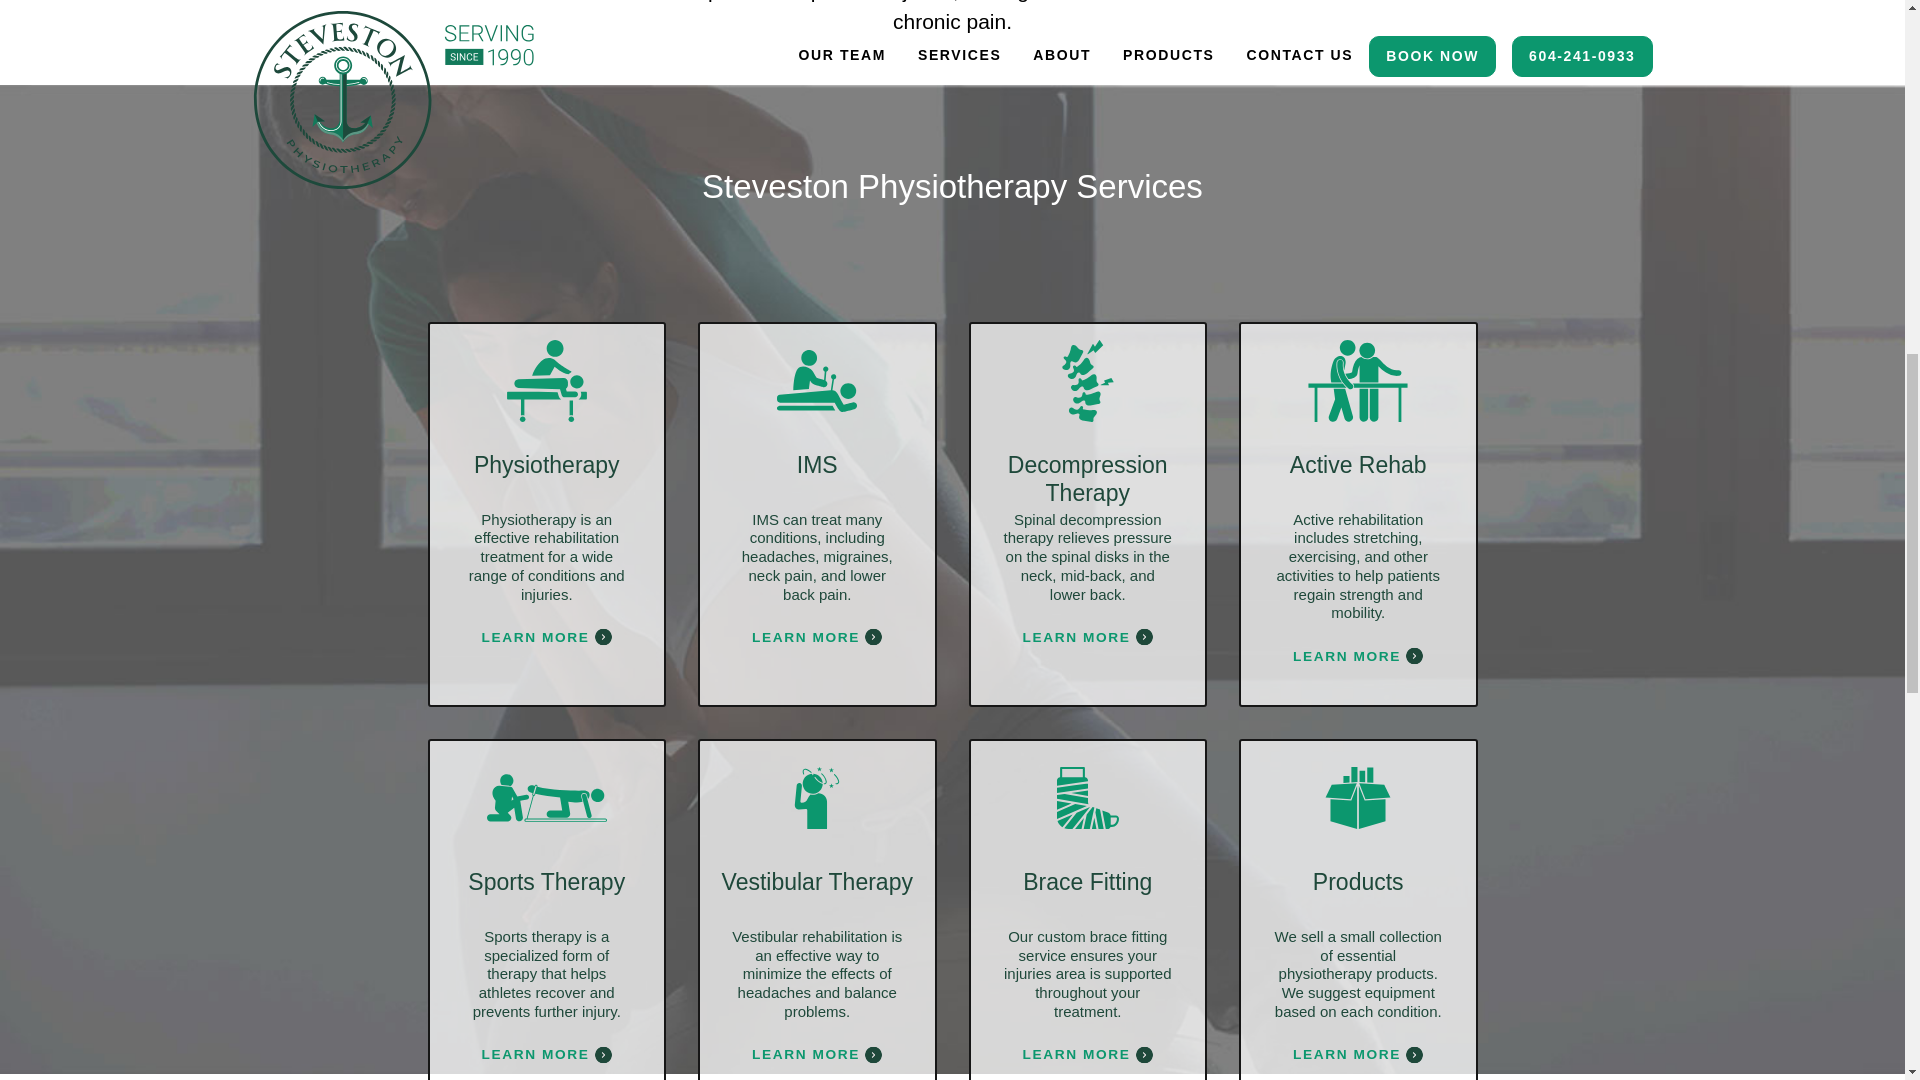 This screenshot has width=1920, height=1080. What do you see at coordinates (1357, 1054) in the screenshot?
I see `LEARN MORE` at bounding box center [1357, 1054].